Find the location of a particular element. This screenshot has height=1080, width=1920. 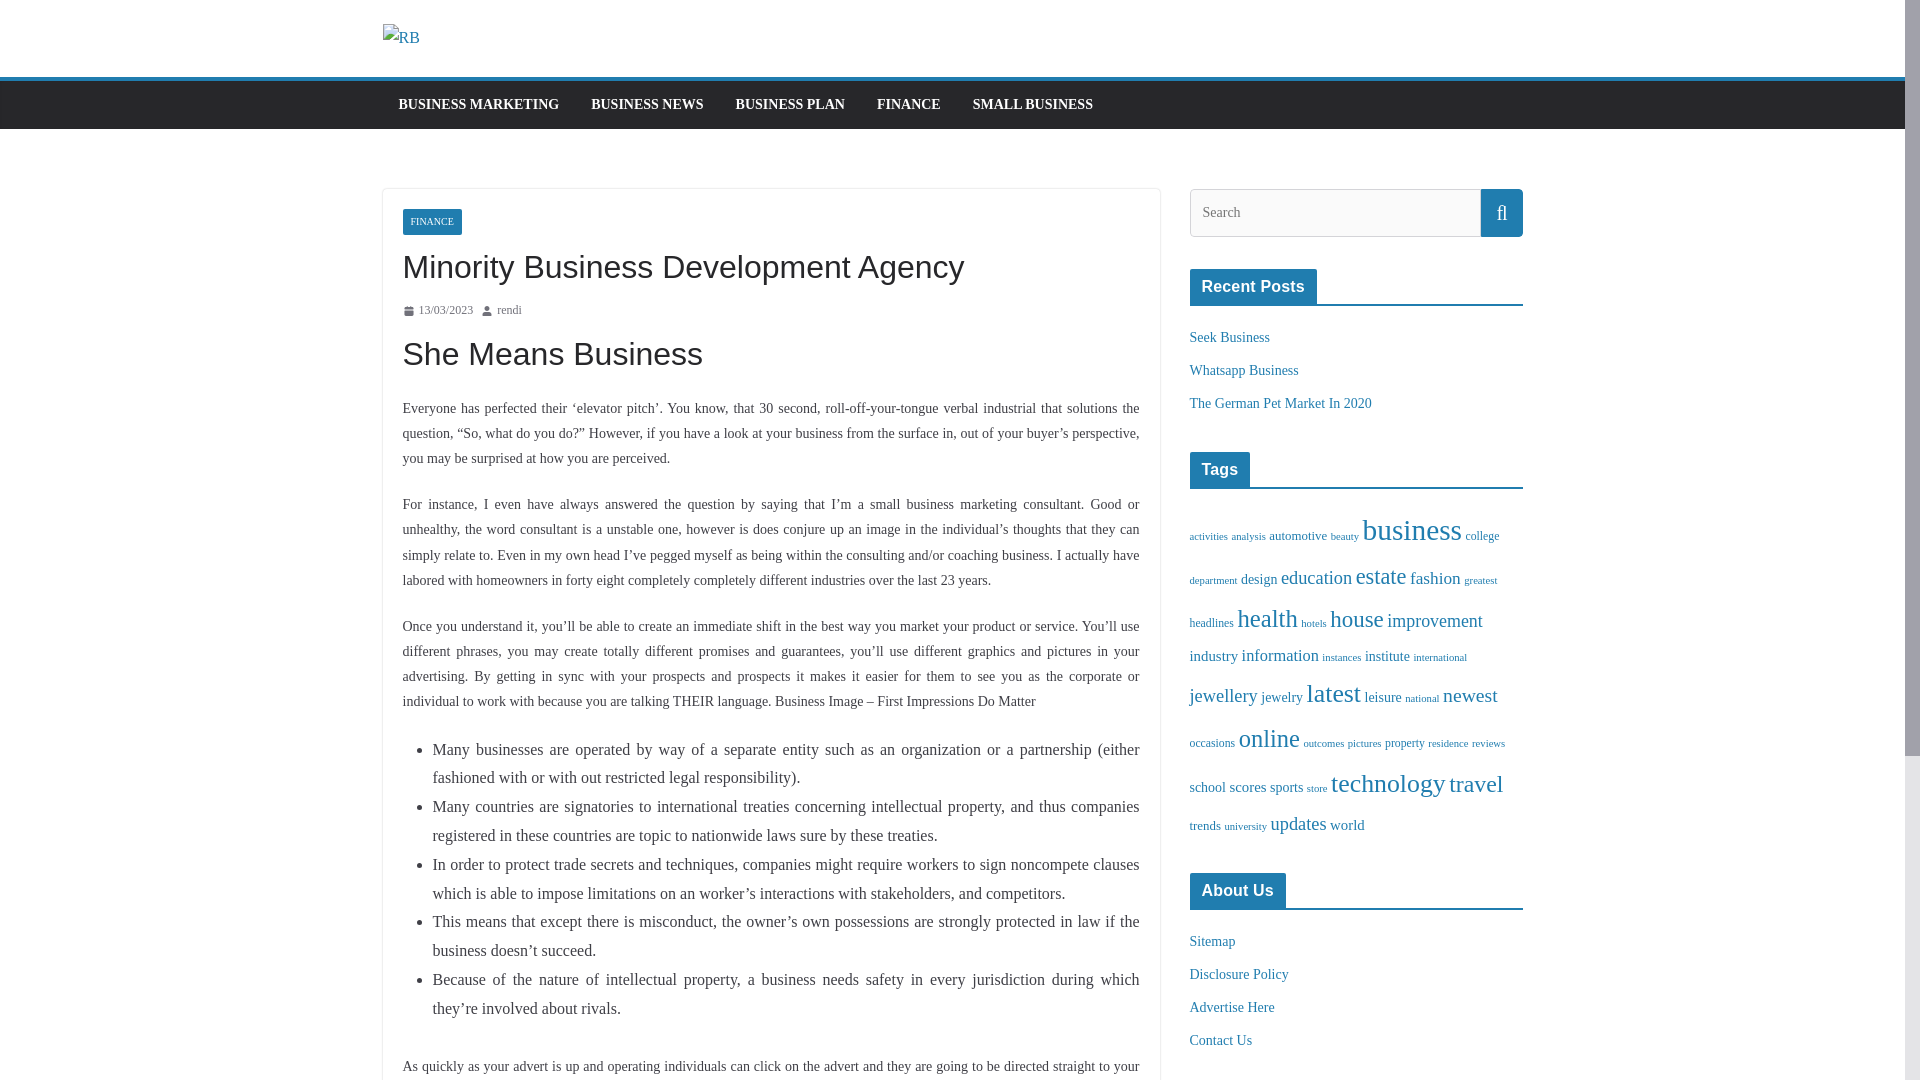

FINANCE is located at coordinates (908, 104).